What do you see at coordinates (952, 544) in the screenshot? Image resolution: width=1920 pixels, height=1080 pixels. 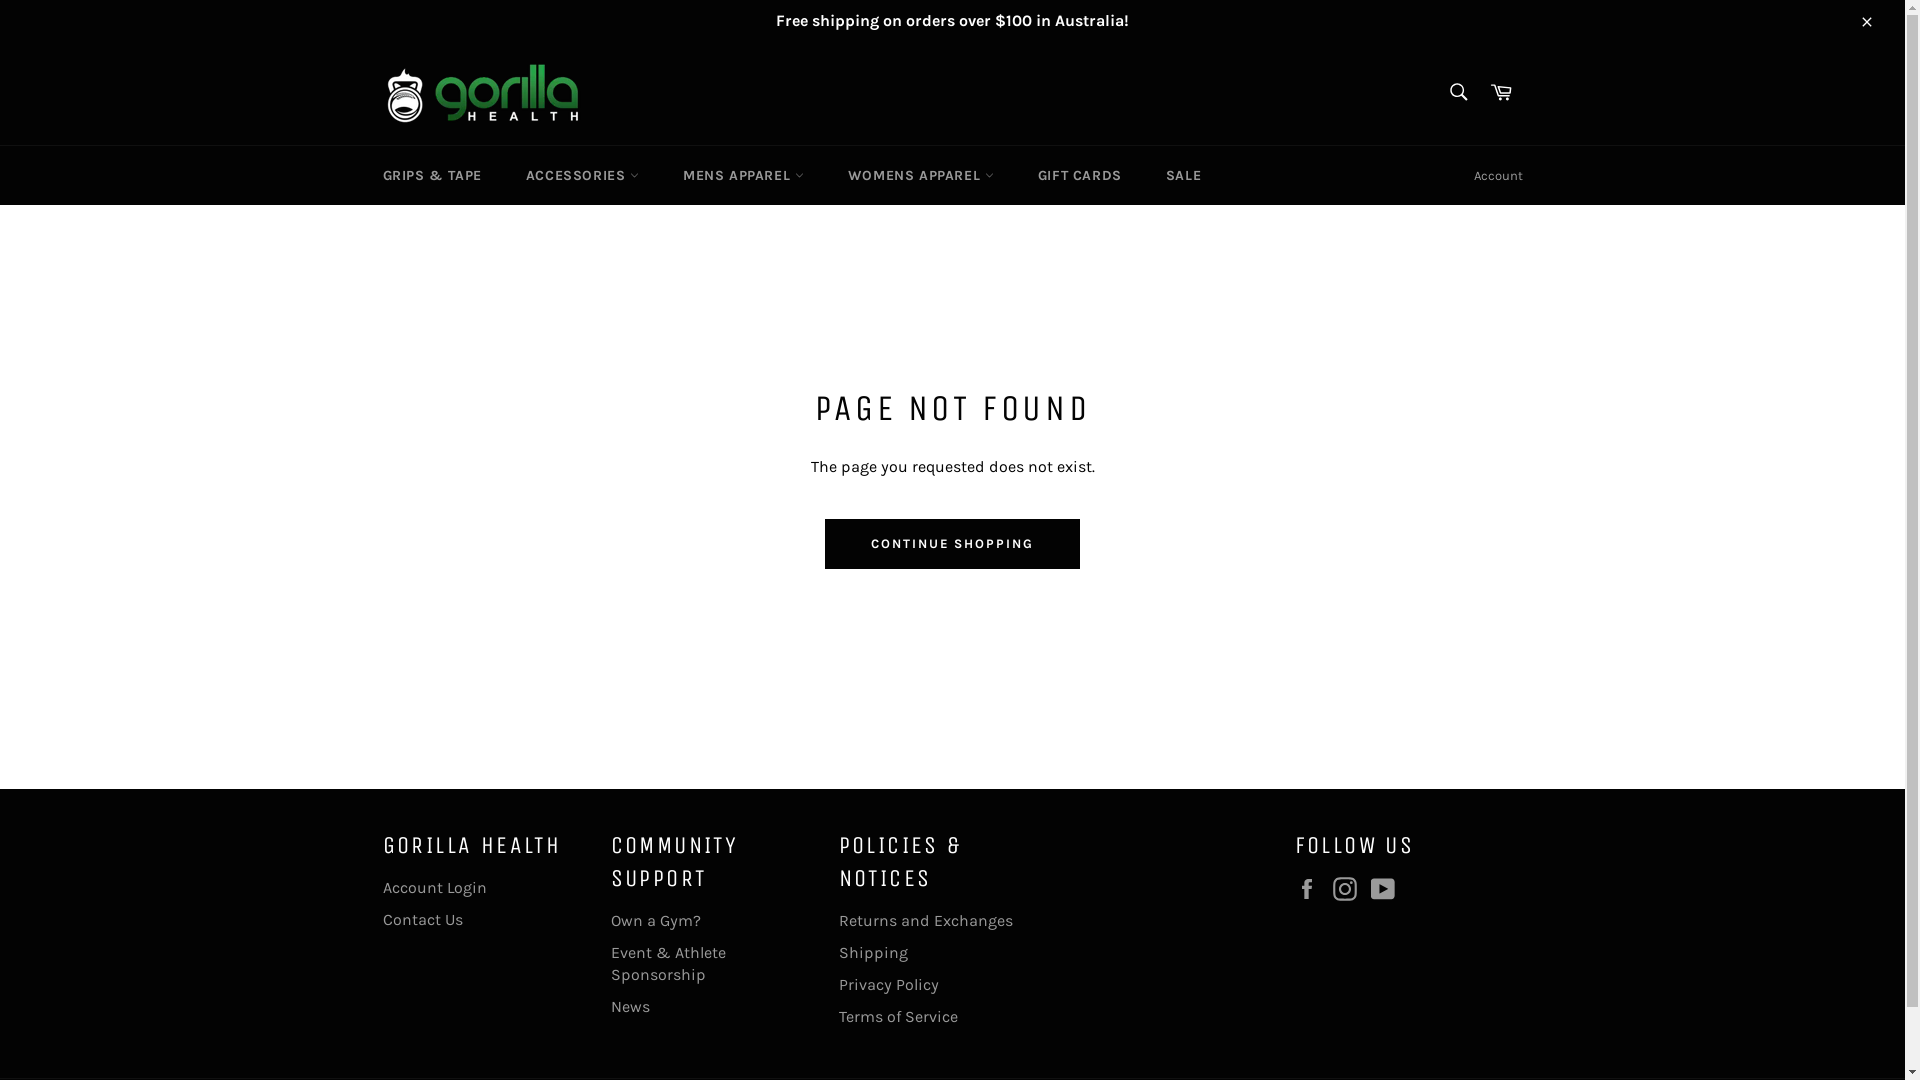 I see `CONTINUE SHOPPING` at bounding box center [952, 544].